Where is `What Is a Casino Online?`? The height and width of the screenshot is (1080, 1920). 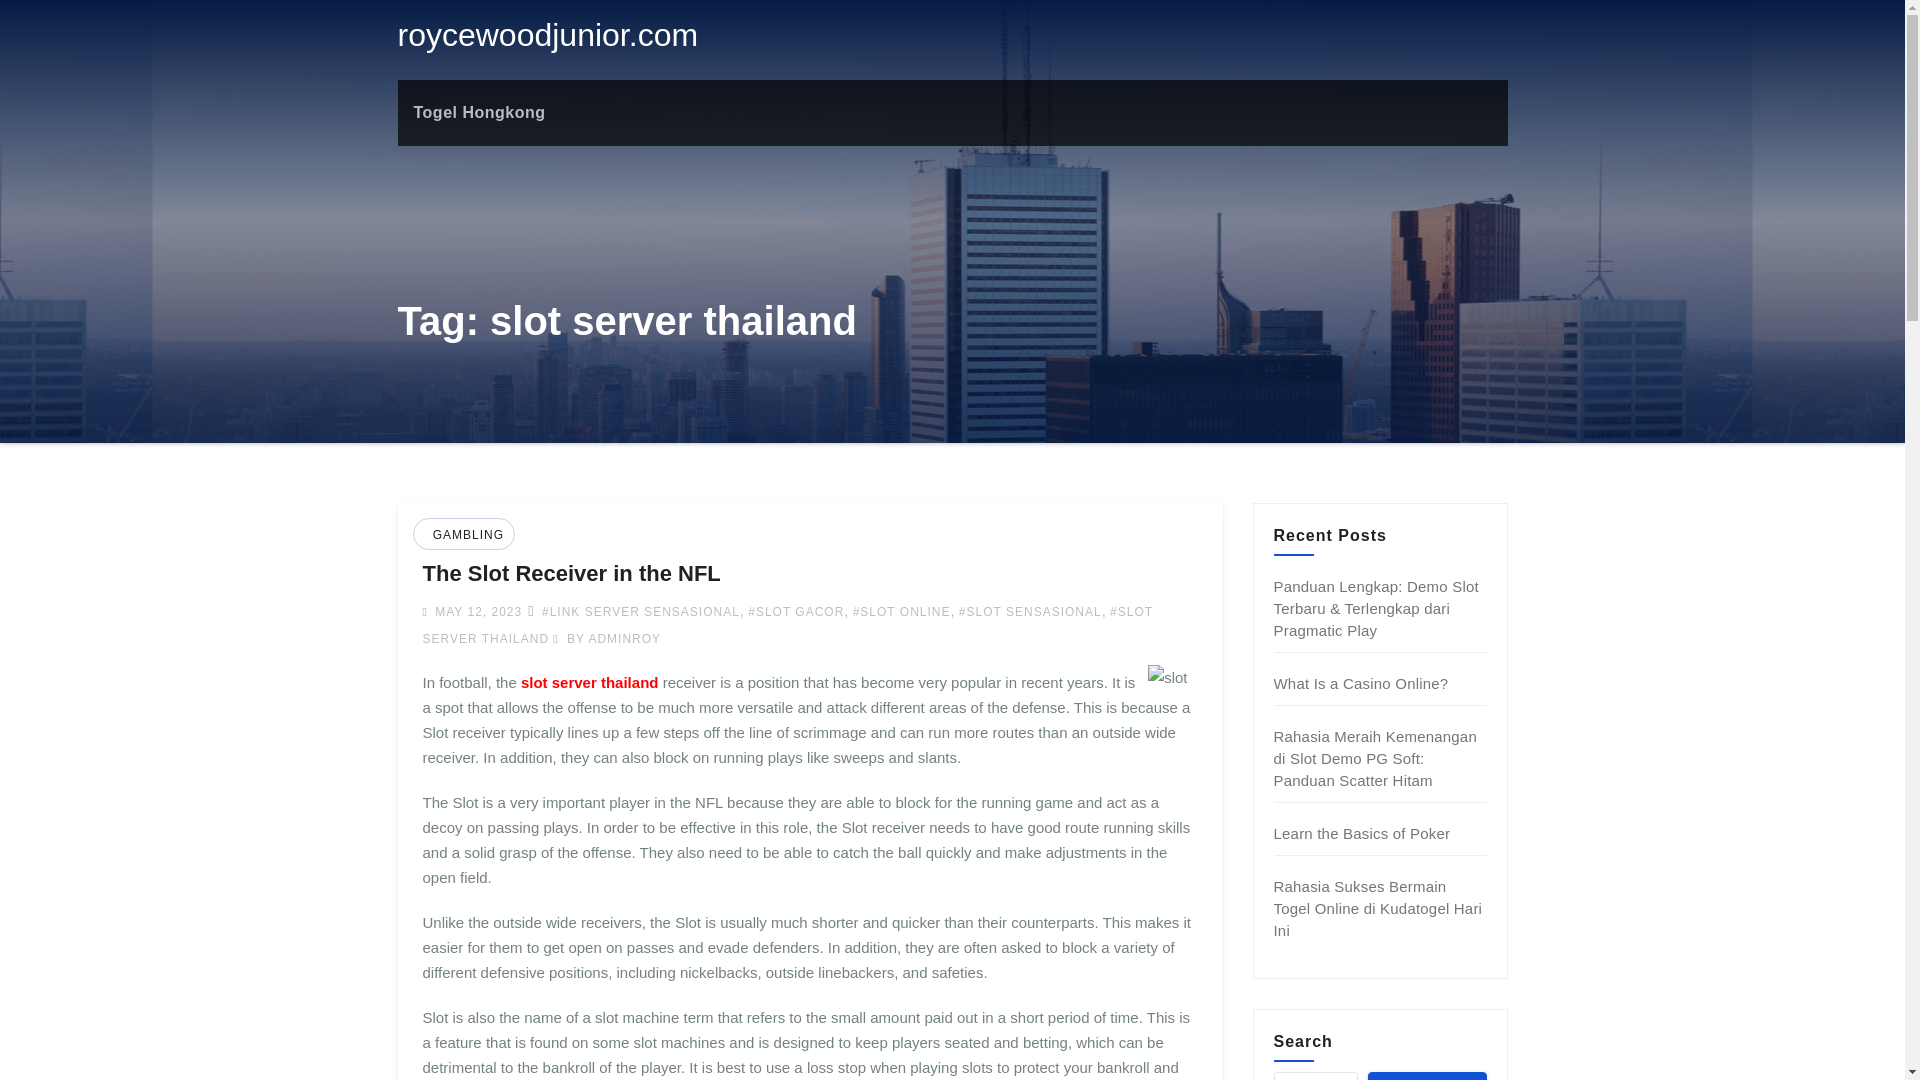 What Is a Casino Online? is located at coordinates (1362, 684).